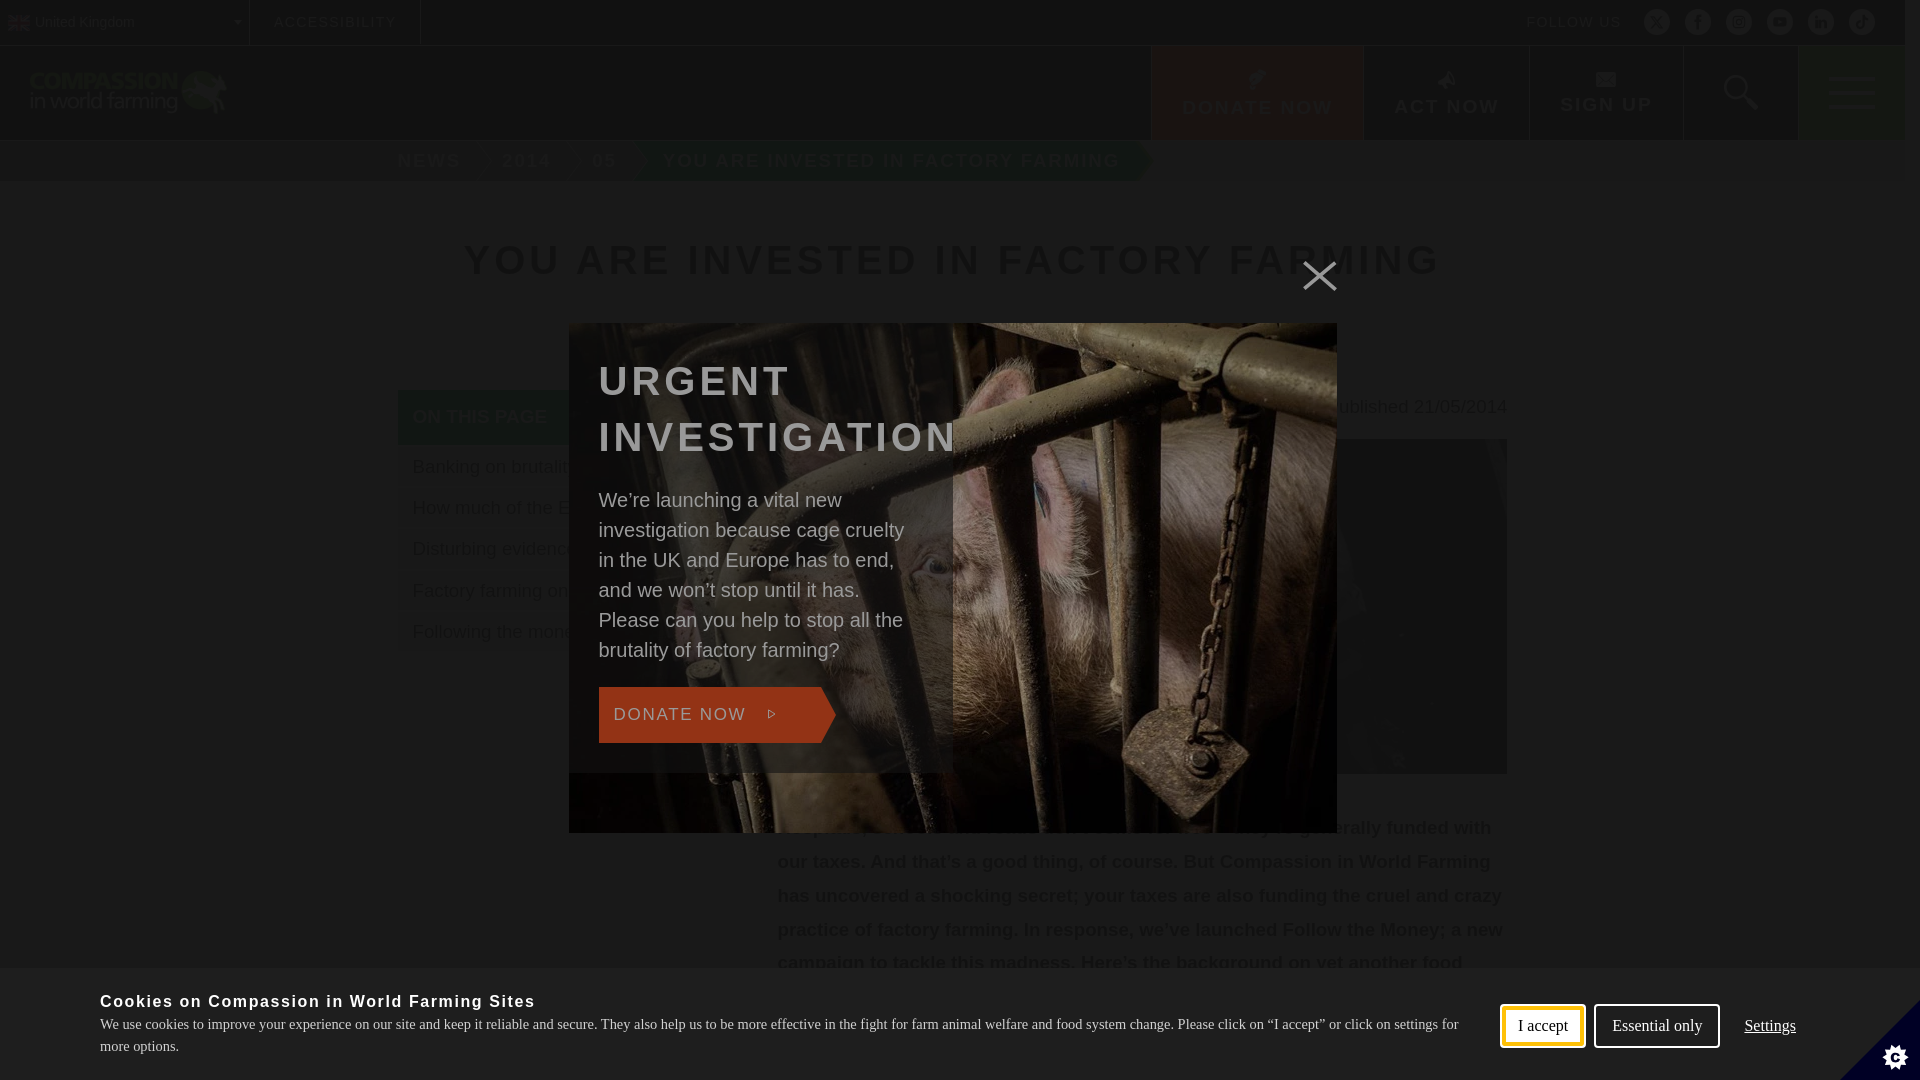 This screenshot has height=1080, width=1920. What do you see at coordinates (1862, 22) in the screenshot?
I see `TikTok` at bounding box center [1862, 22].